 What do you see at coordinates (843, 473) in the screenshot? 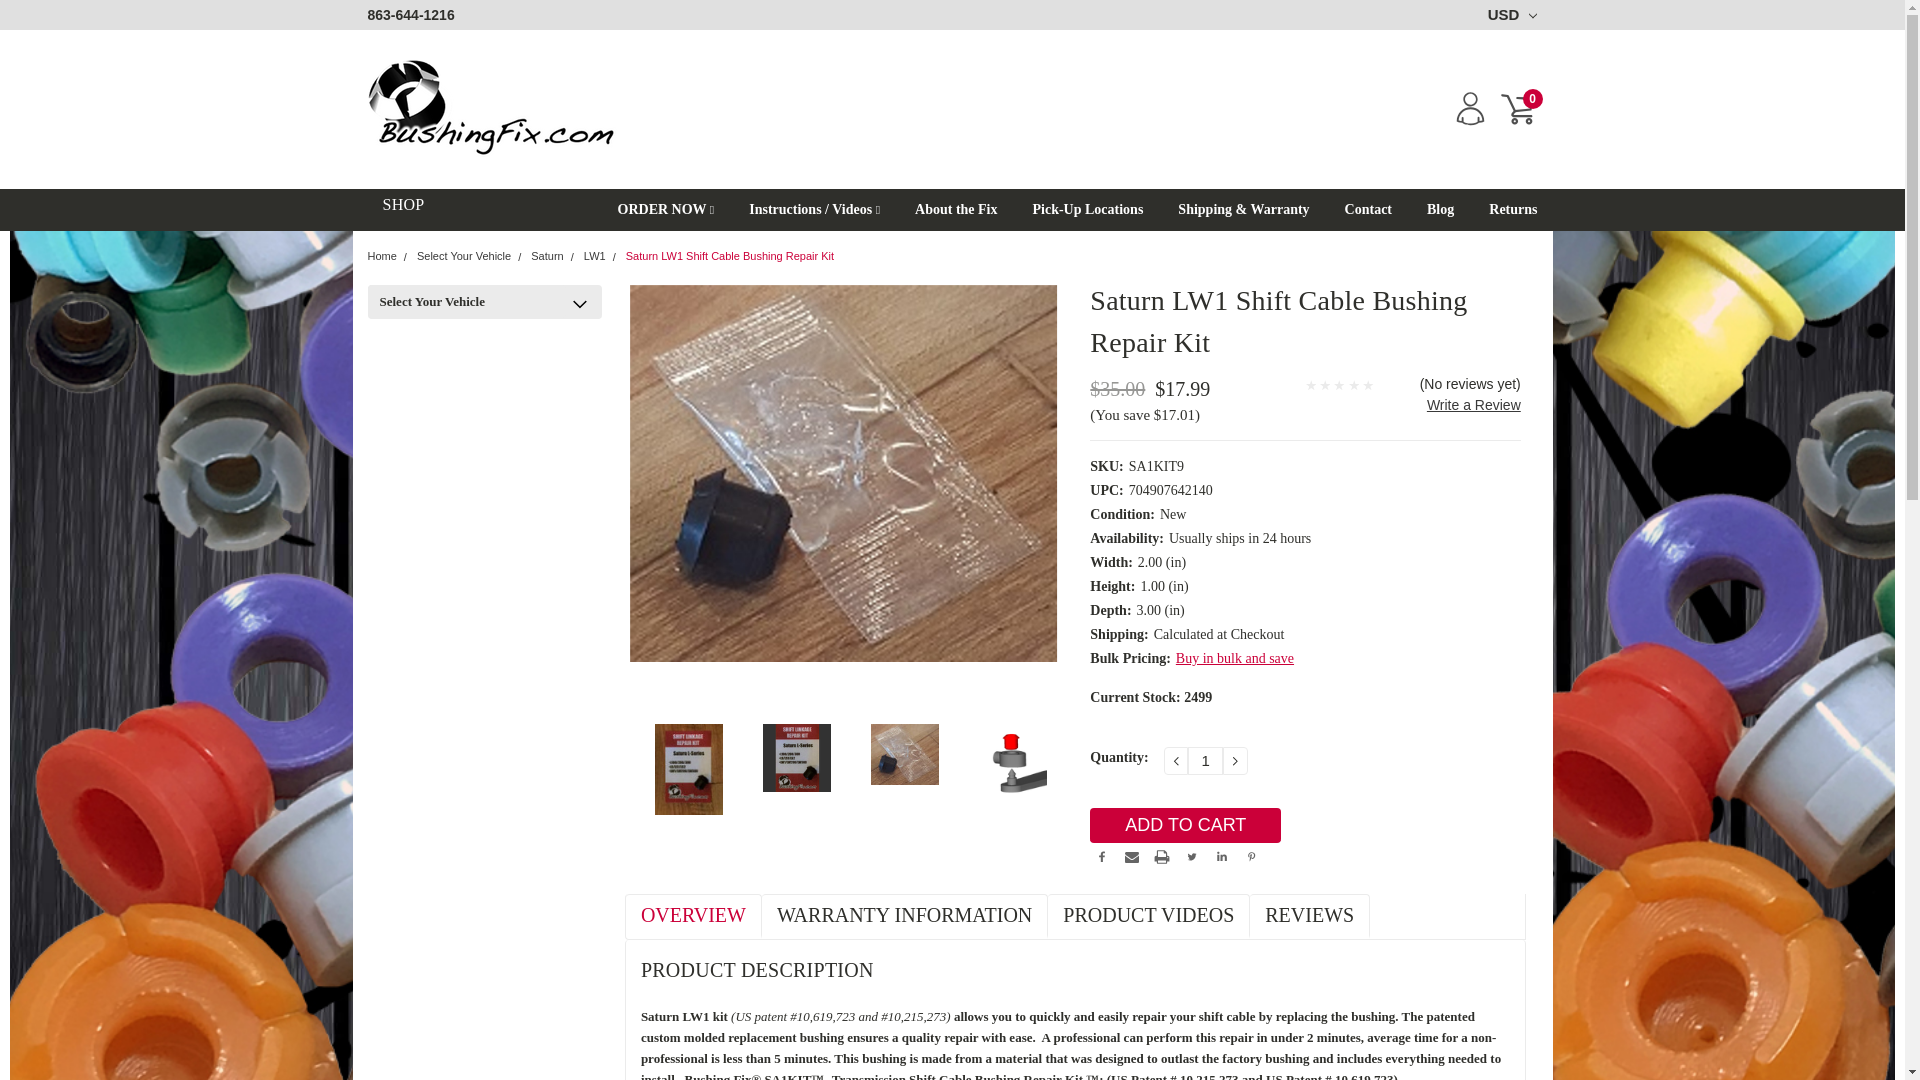
I see `Saturn LW1 Shift Linkage Bushing` at bounding box center [843, 473].